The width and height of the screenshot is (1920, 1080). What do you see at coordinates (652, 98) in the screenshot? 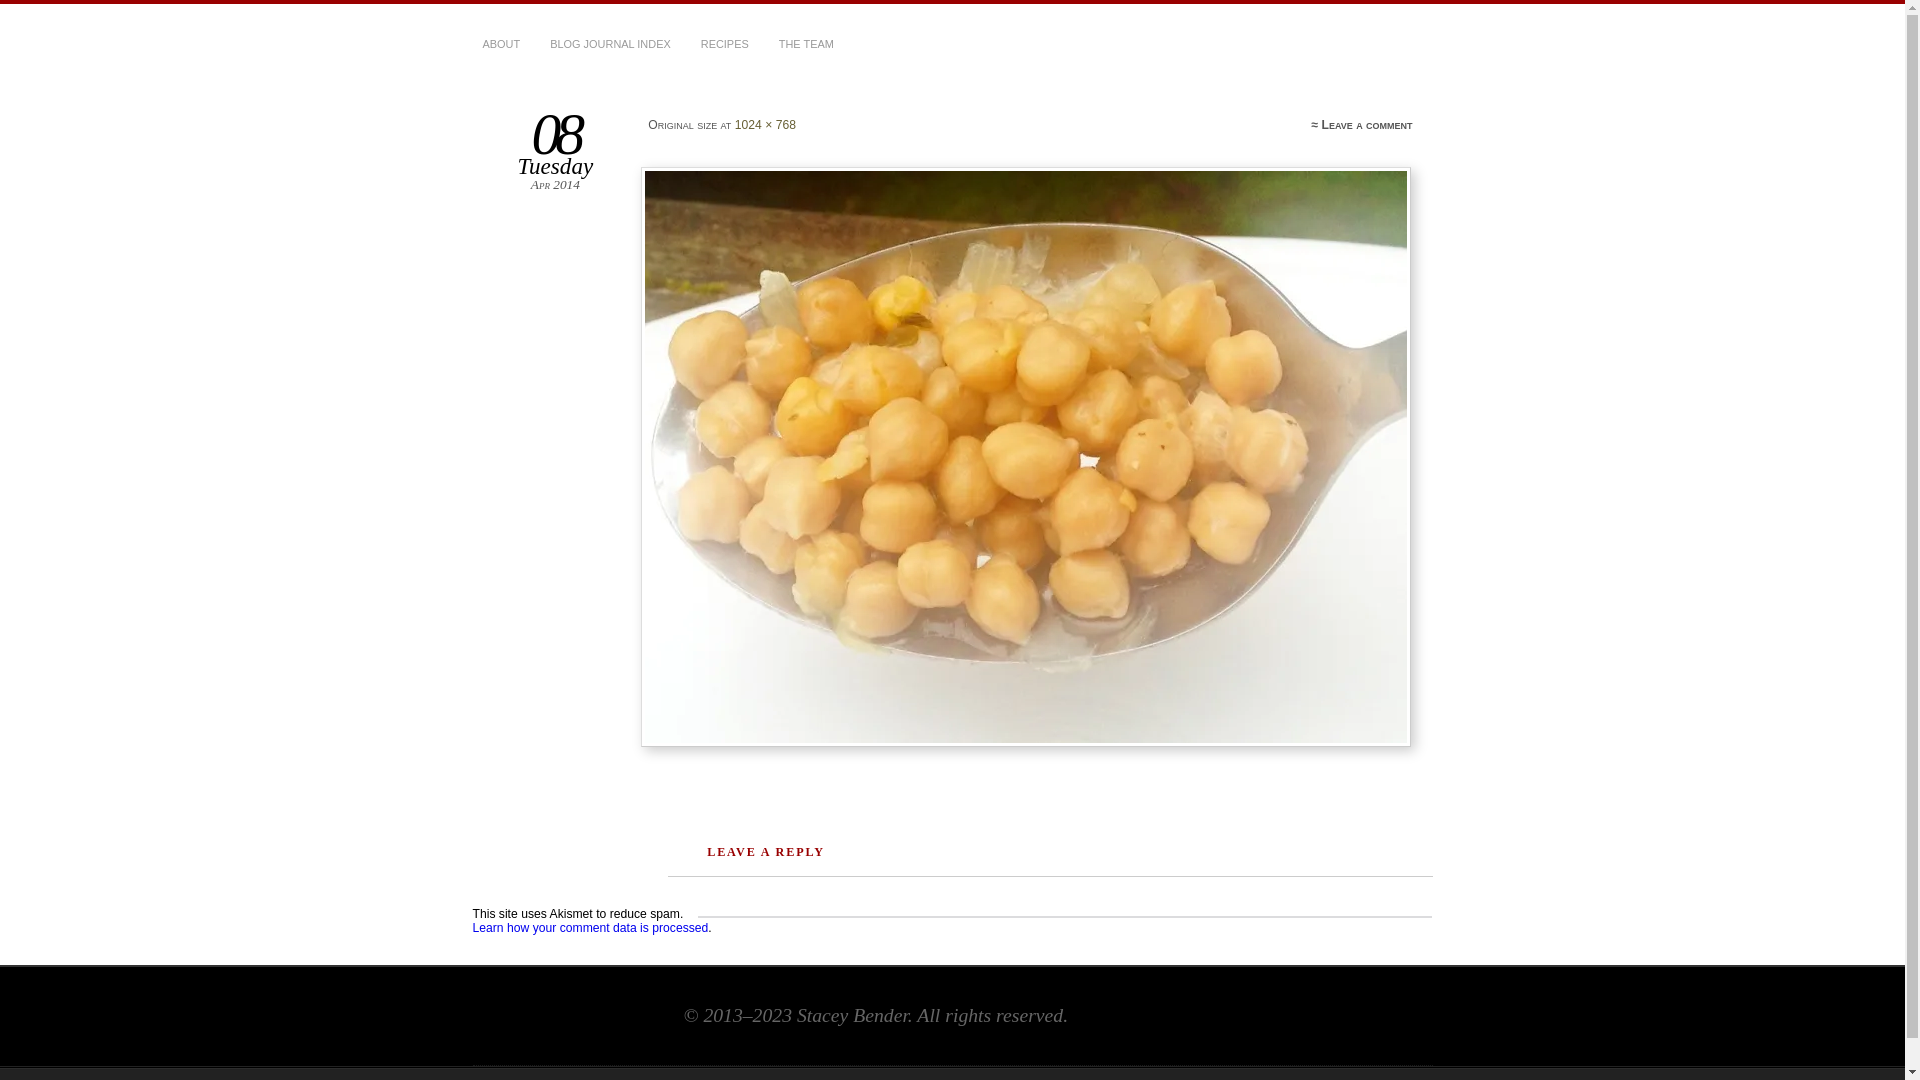
I see `10 Legs in the Kitchen` at bounding box center [652, 98].